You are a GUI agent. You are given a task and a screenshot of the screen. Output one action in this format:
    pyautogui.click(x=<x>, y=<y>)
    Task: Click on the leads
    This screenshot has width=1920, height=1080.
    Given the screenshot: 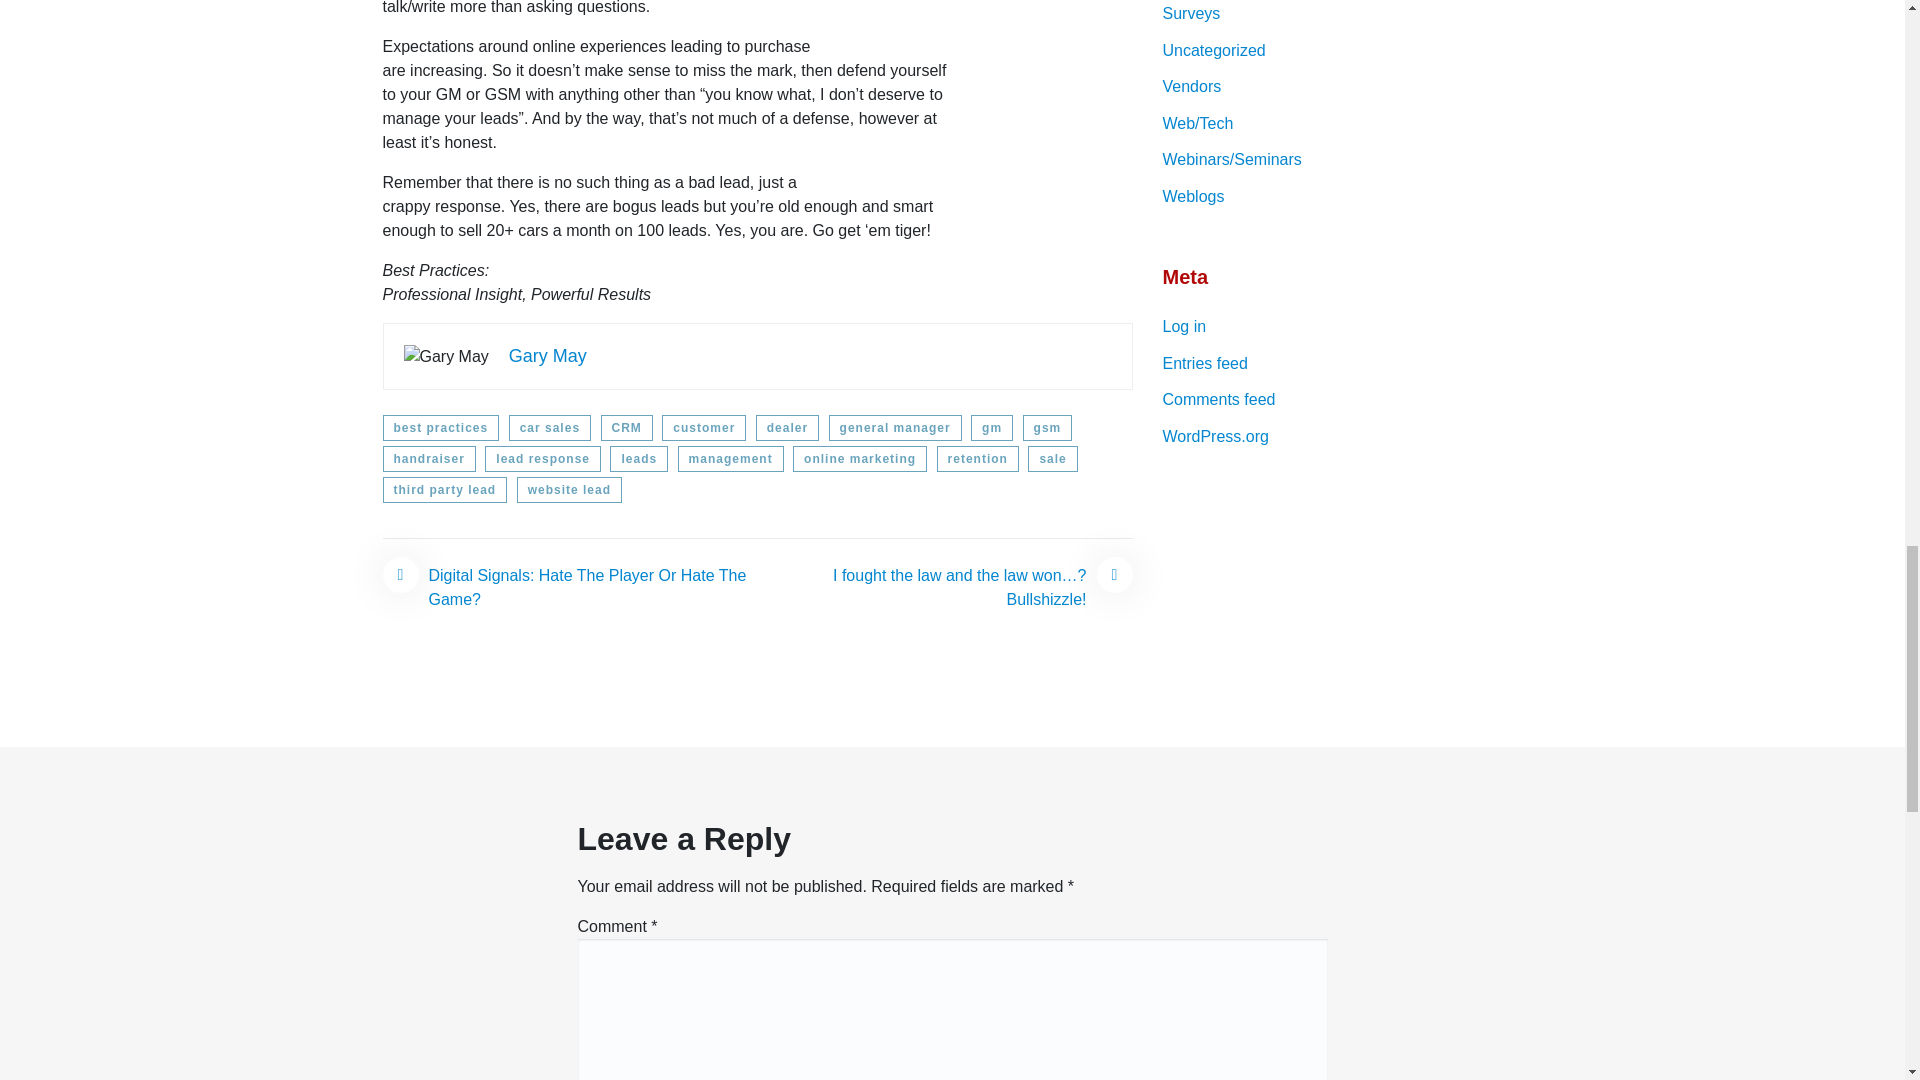 What is the action you would take?
    pyautogui.click(x=639, y=458)
    